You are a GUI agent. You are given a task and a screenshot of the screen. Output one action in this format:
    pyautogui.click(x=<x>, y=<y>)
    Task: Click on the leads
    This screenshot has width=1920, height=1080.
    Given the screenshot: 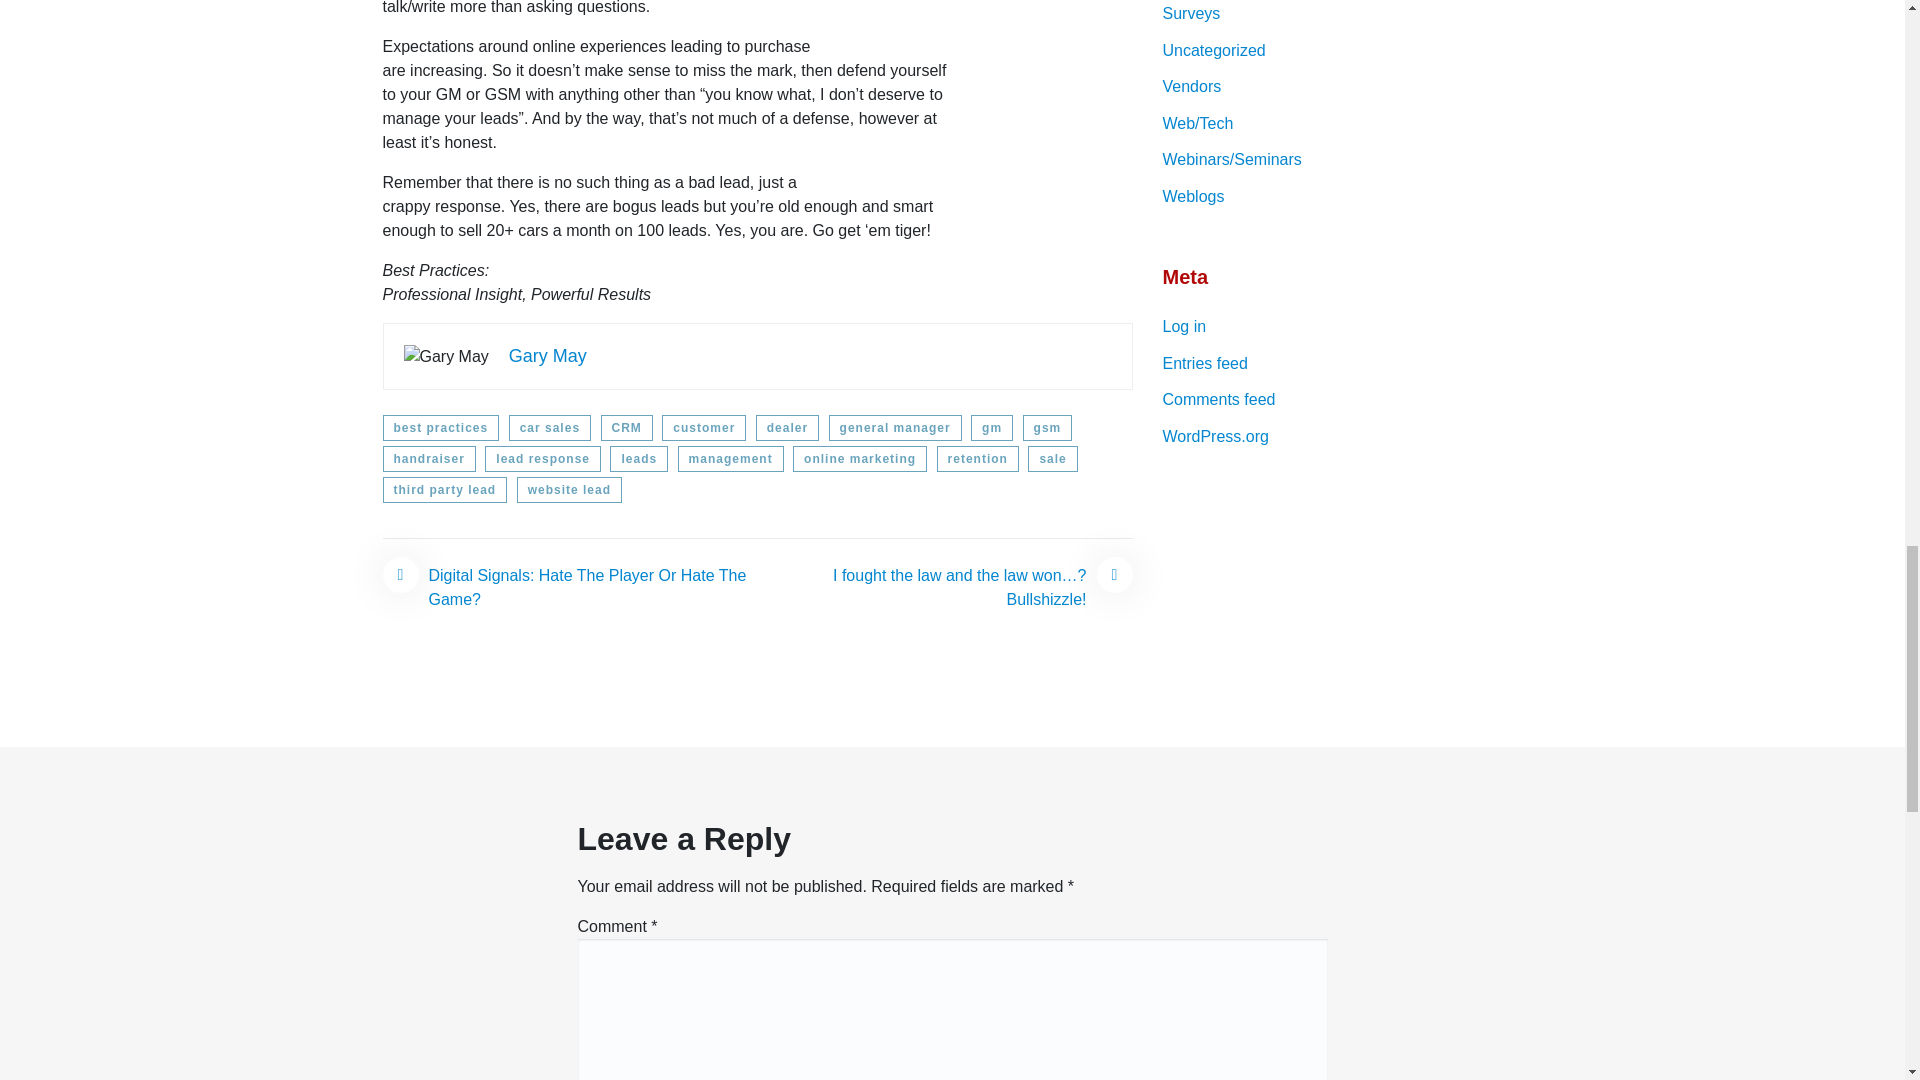 What is the action you would take?
    pyautogui.click(x=639, y=458)
    